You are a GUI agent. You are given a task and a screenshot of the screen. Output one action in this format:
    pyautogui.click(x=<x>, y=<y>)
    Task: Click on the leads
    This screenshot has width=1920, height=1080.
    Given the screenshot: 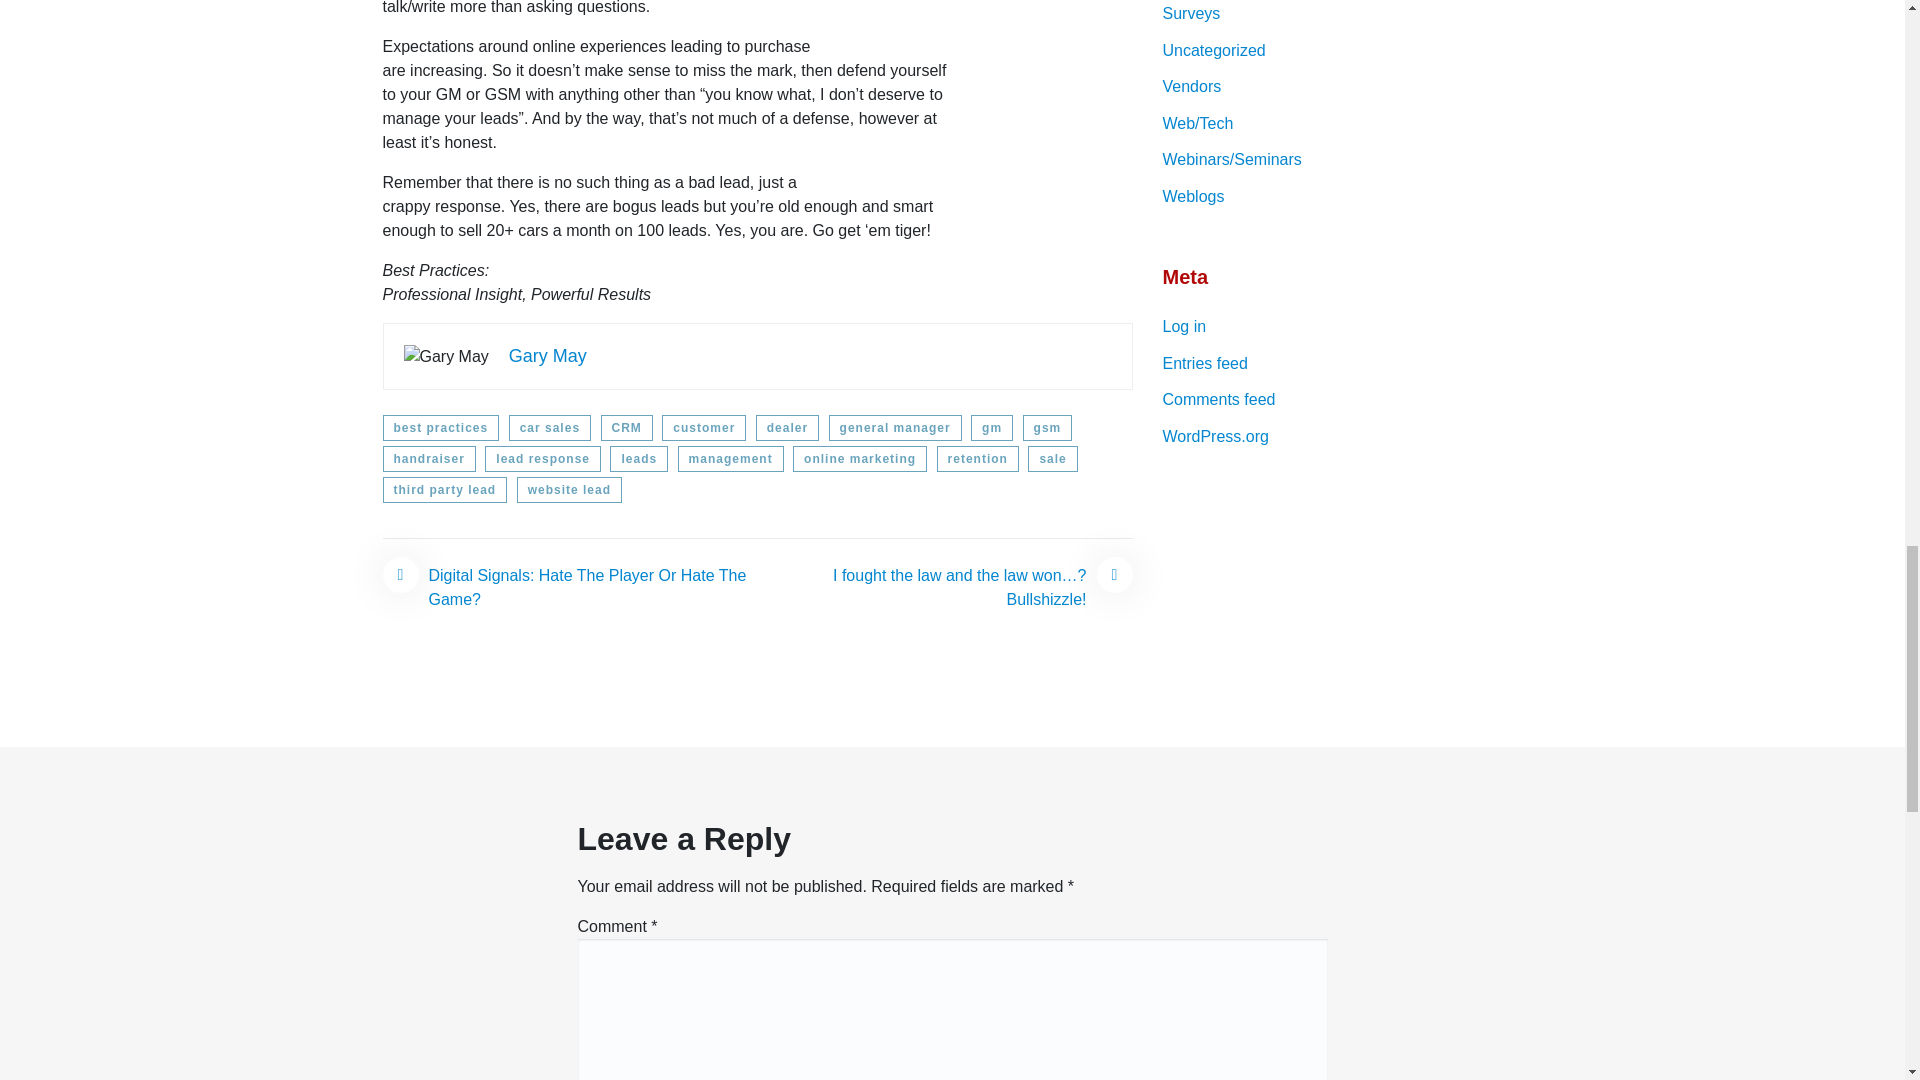 What is the action you would take?
    pyautogui.click(x=639, y=458)
    